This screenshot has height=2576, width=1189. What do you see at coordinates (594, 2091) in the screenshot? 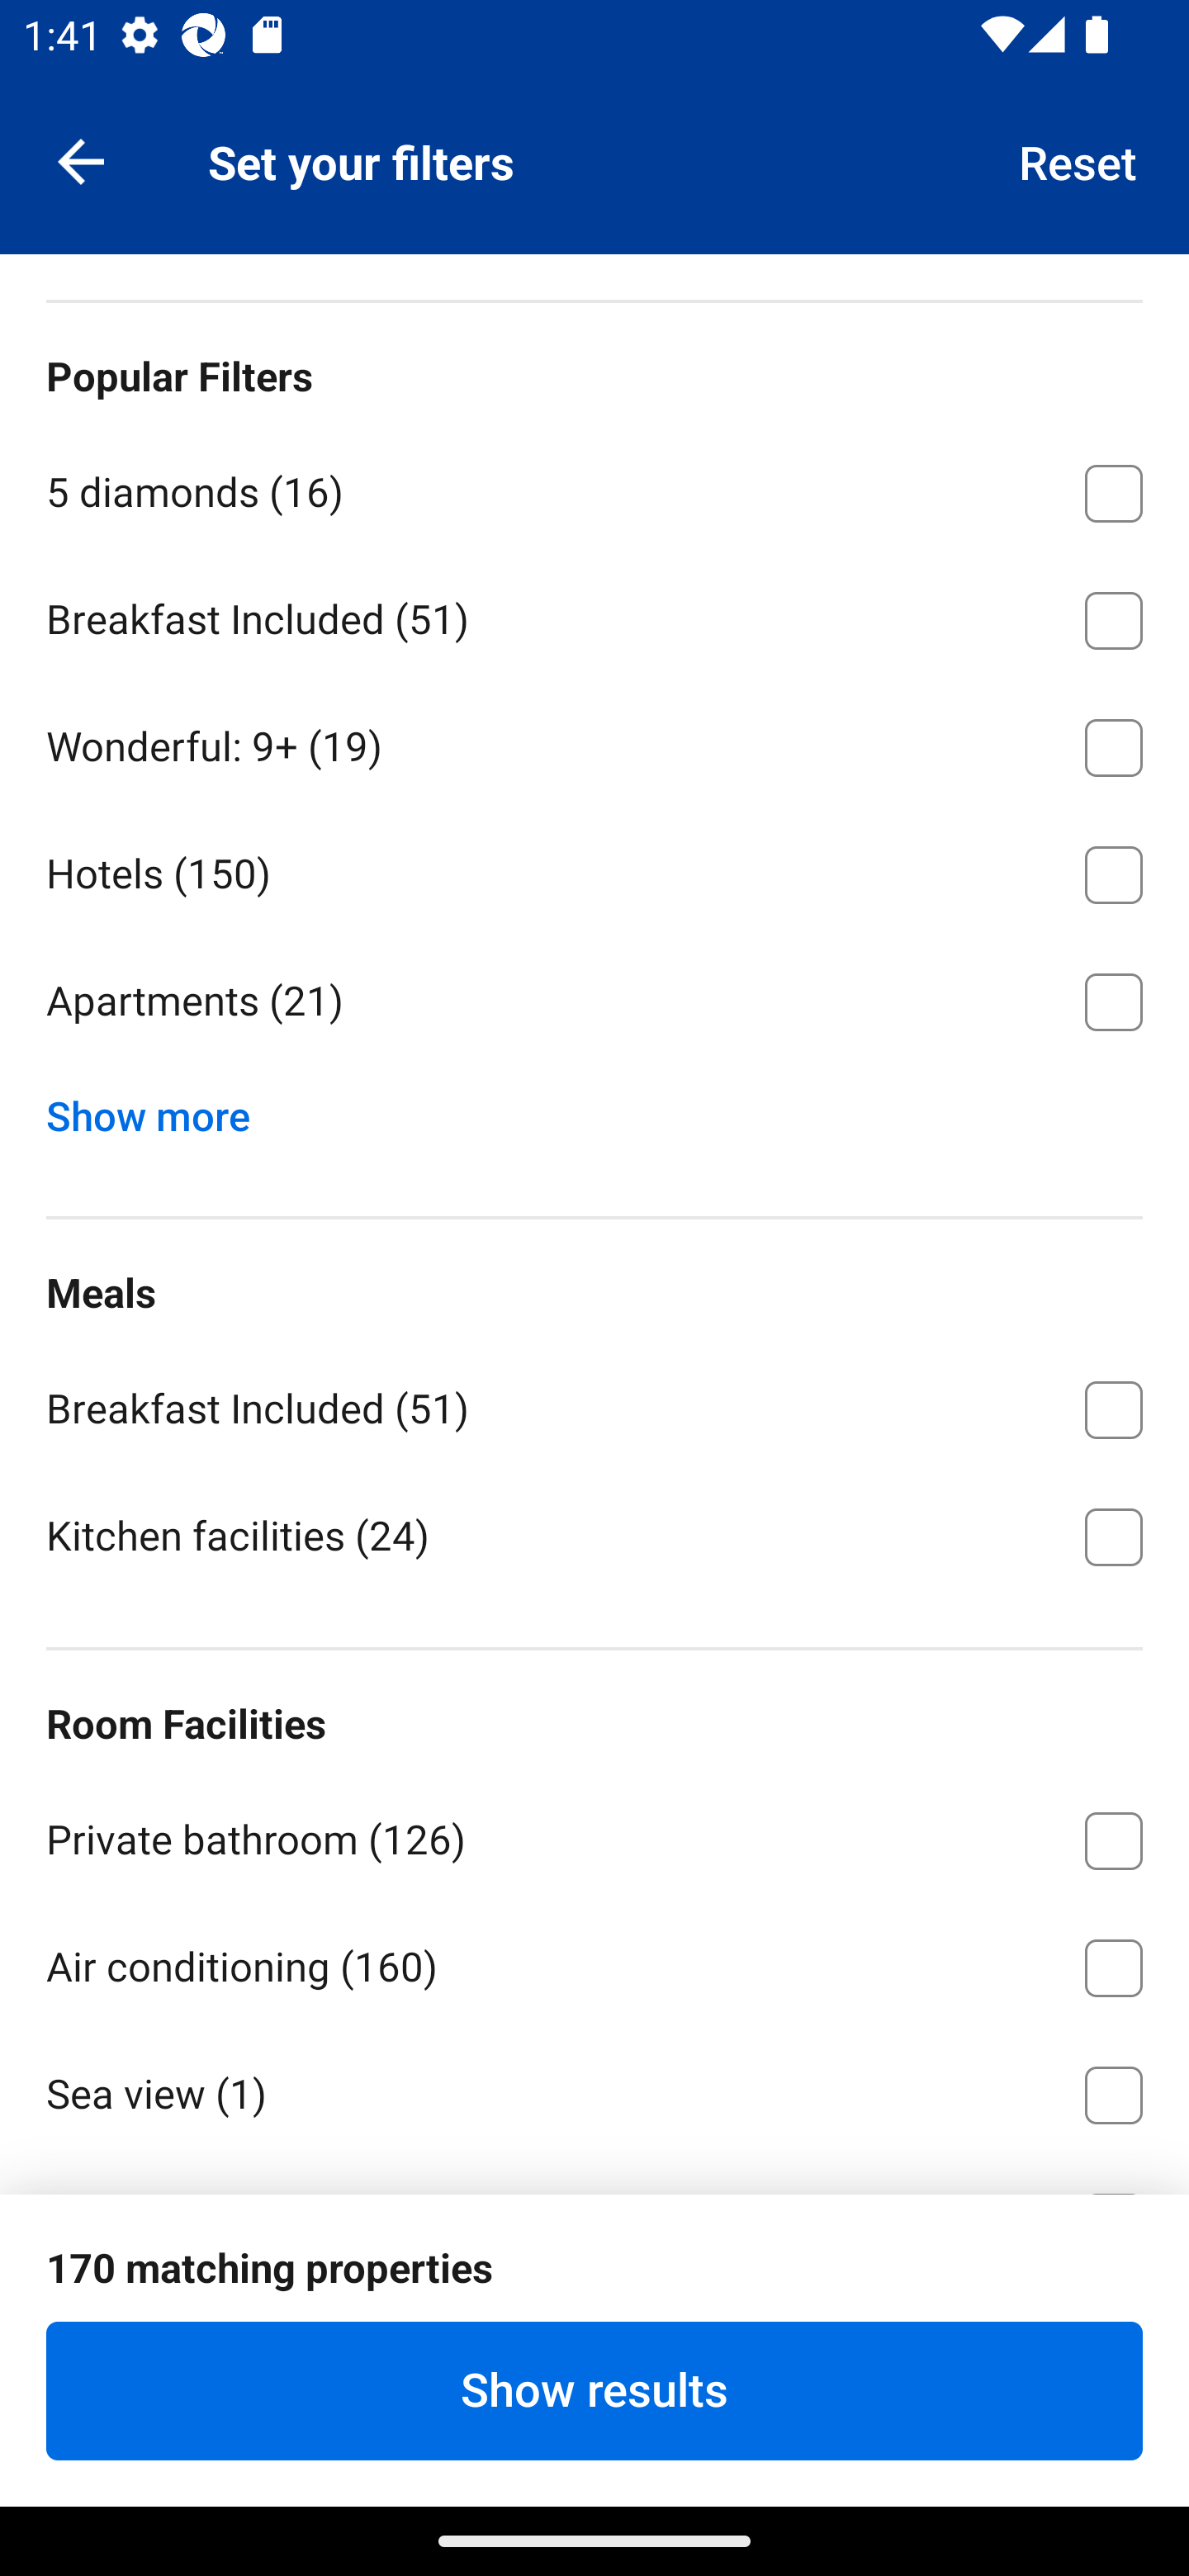
I see `Sea view ⁦(1)` at bounding box center [594, 2091].